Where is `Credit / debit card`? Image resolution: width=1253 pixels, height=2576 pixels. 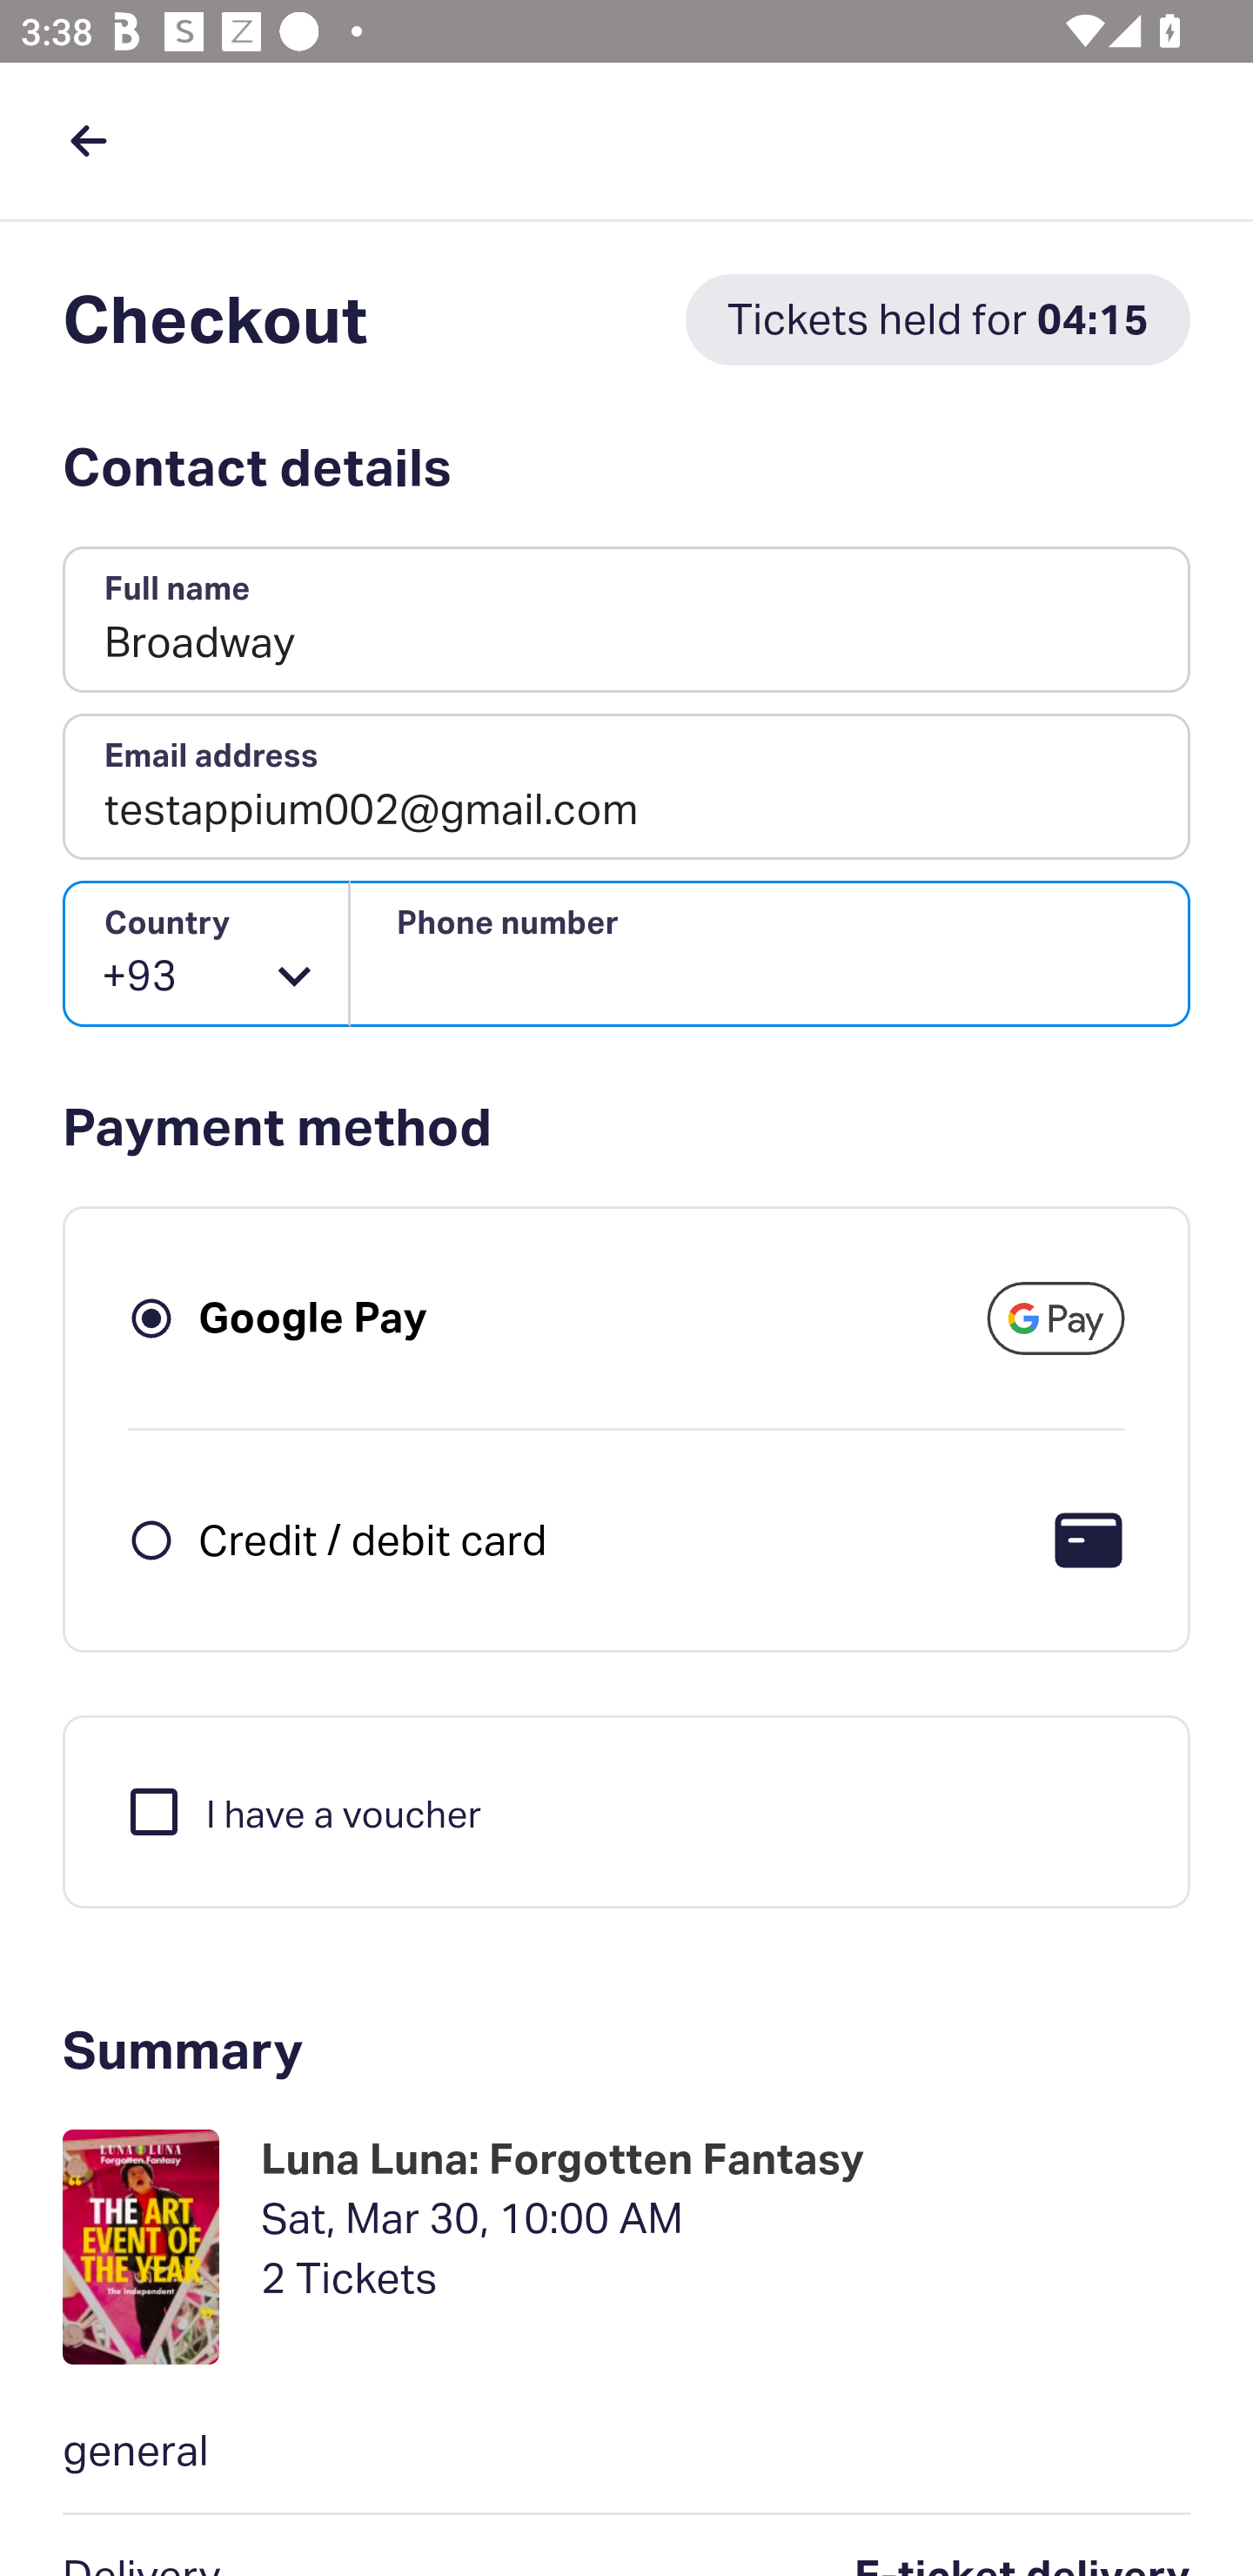 Credit / debit card is located at coordinates (372, 1539).